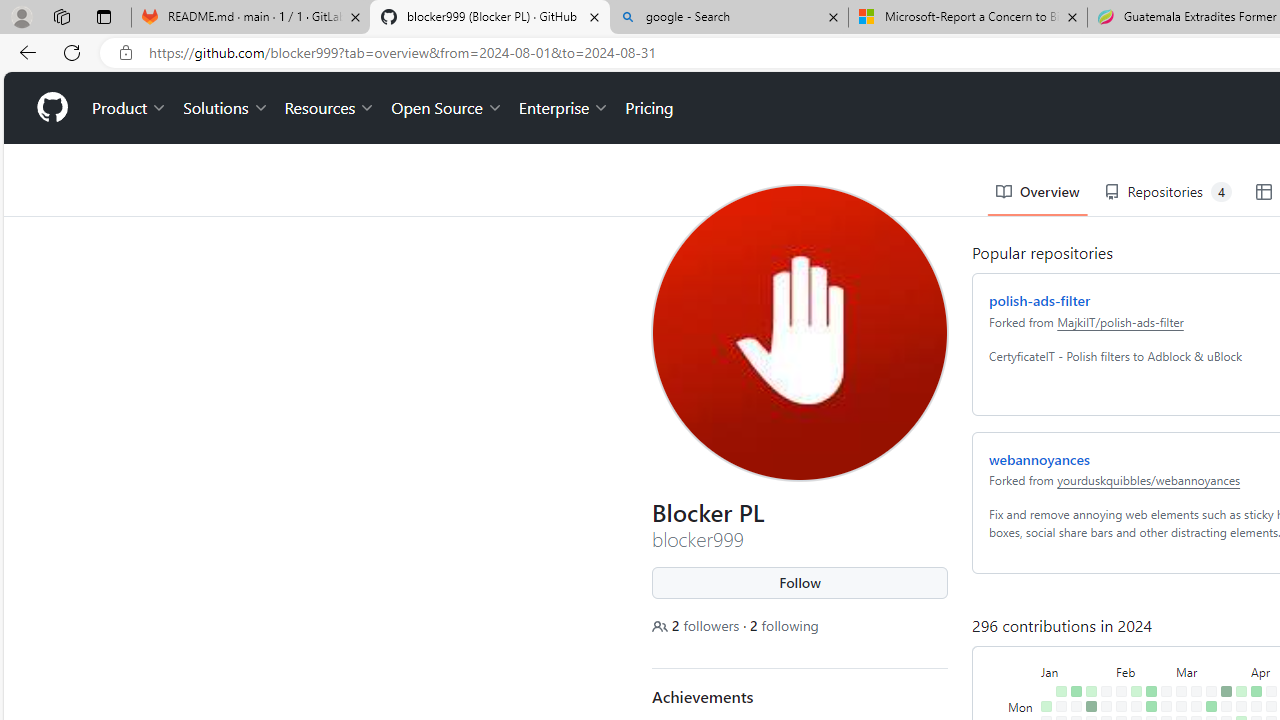 The width and height of the screenshot is (1280, 720). What do you see at coordinates (1268, 649) in the screenshot?
I see `No contributions on April 16th.` at bounding box center [1268, 649].